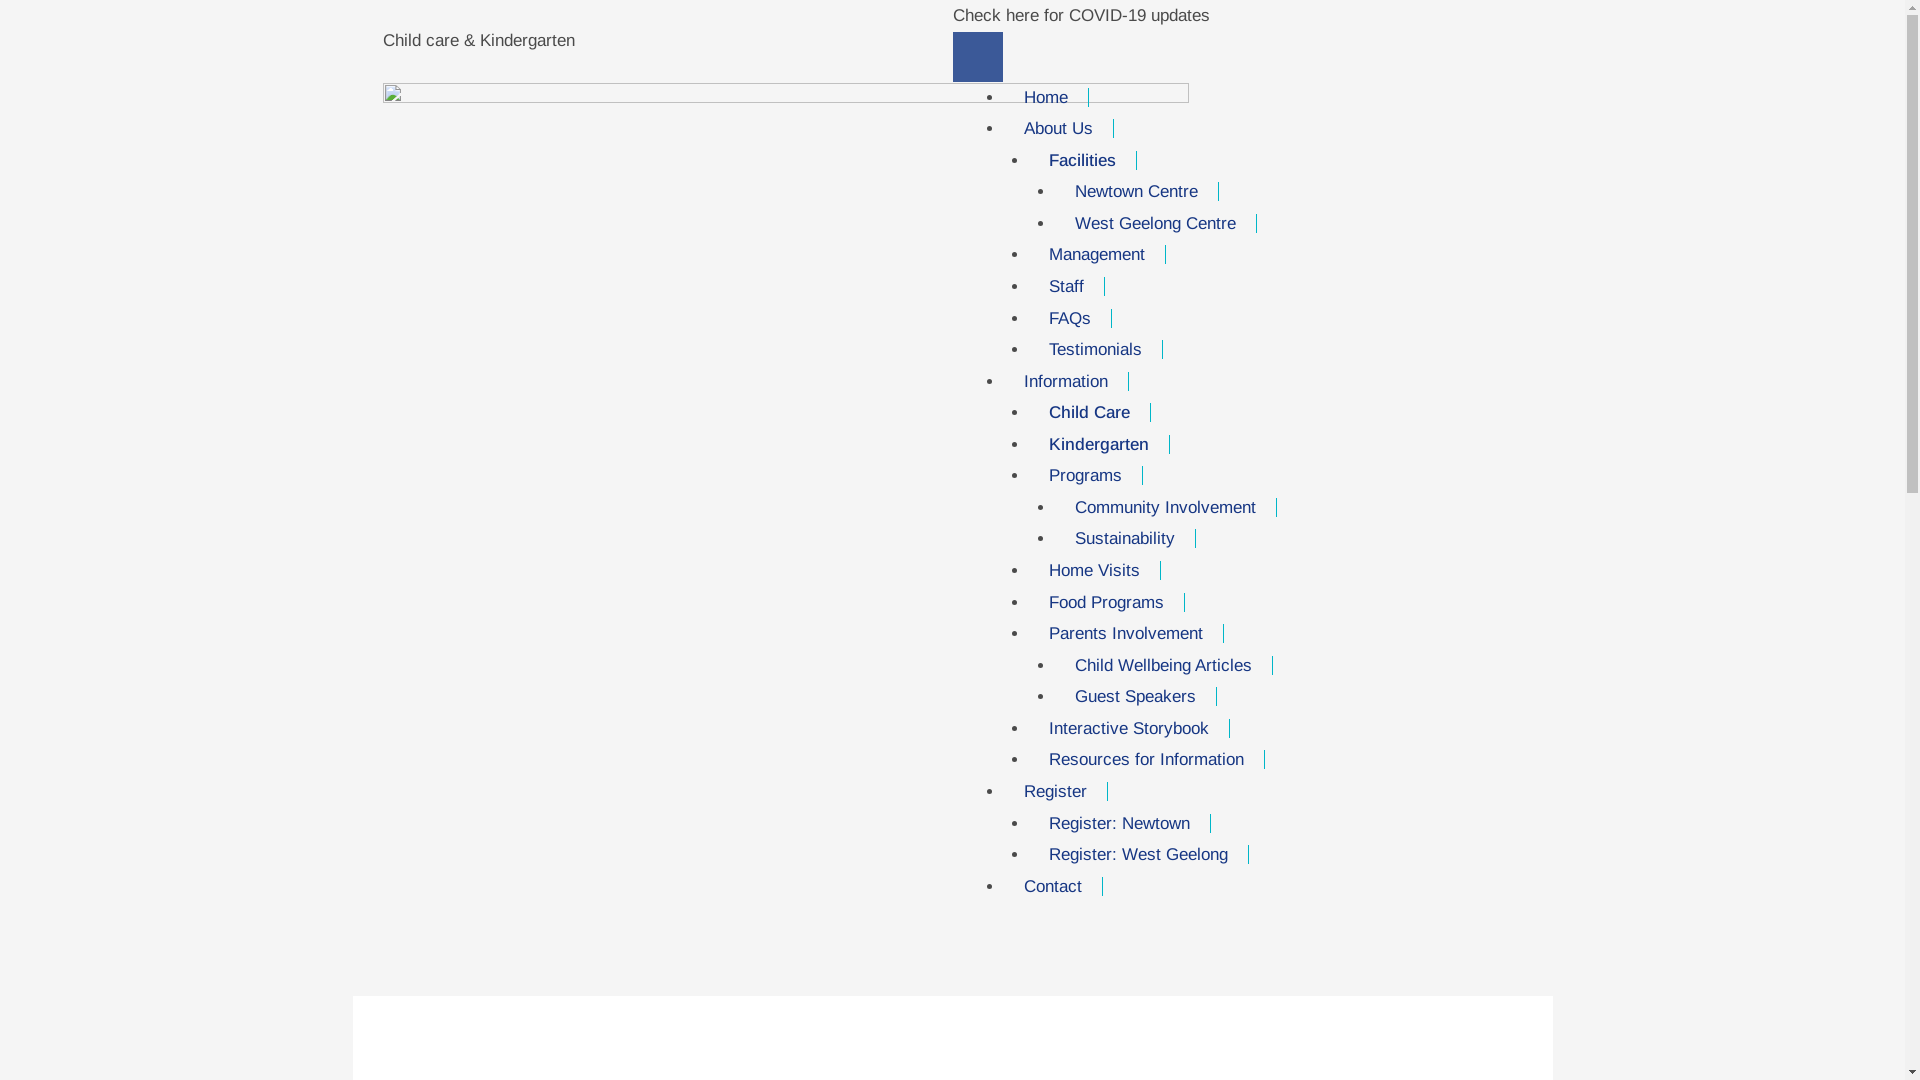 This screenshot has width=1920, height=1080. What do you see at coordinates (1120, 824) in the screenshot?
I see `Register: Newtown` at bounding box center [1120, 824].